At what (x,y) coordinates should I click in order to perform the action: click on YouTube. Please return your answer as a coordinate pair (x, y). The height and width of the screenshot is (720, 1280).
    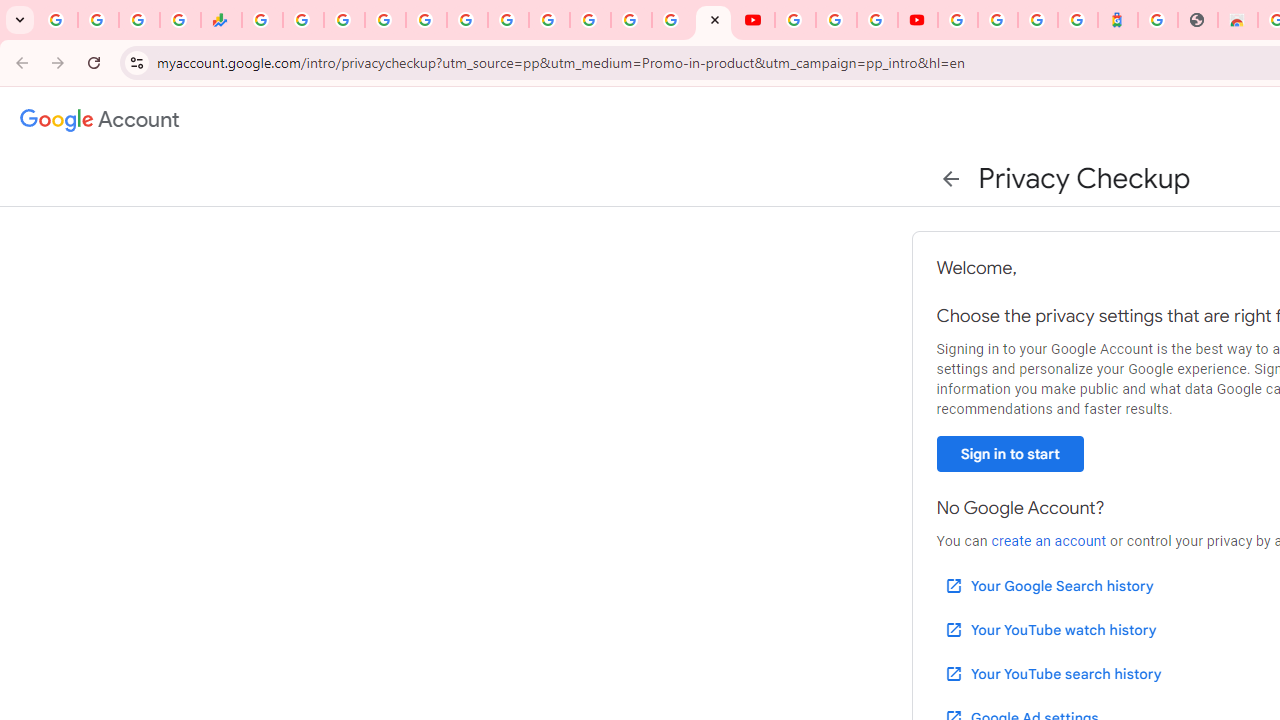
    Looking at the image, I should click on (795, 20).